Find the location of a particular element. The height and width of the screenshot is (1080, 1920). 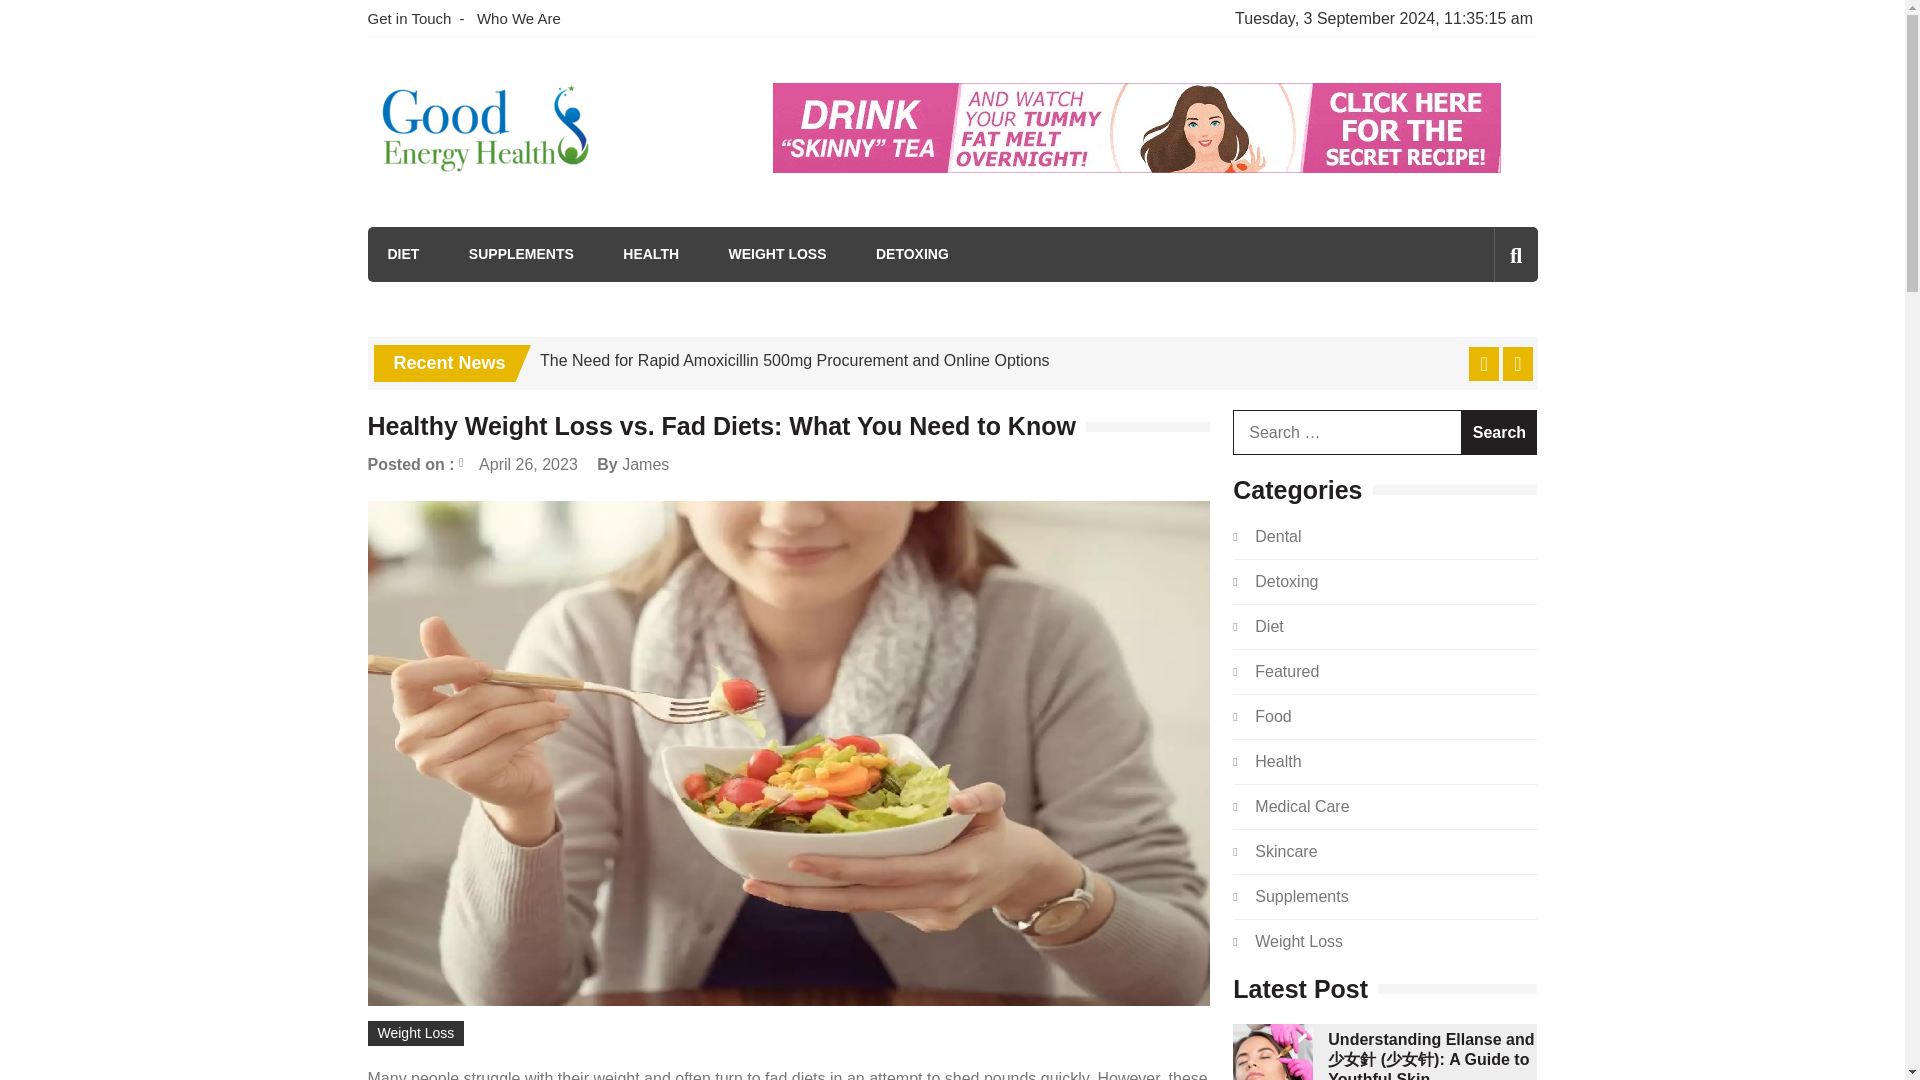

Search is located at coordinates (1499, 432).